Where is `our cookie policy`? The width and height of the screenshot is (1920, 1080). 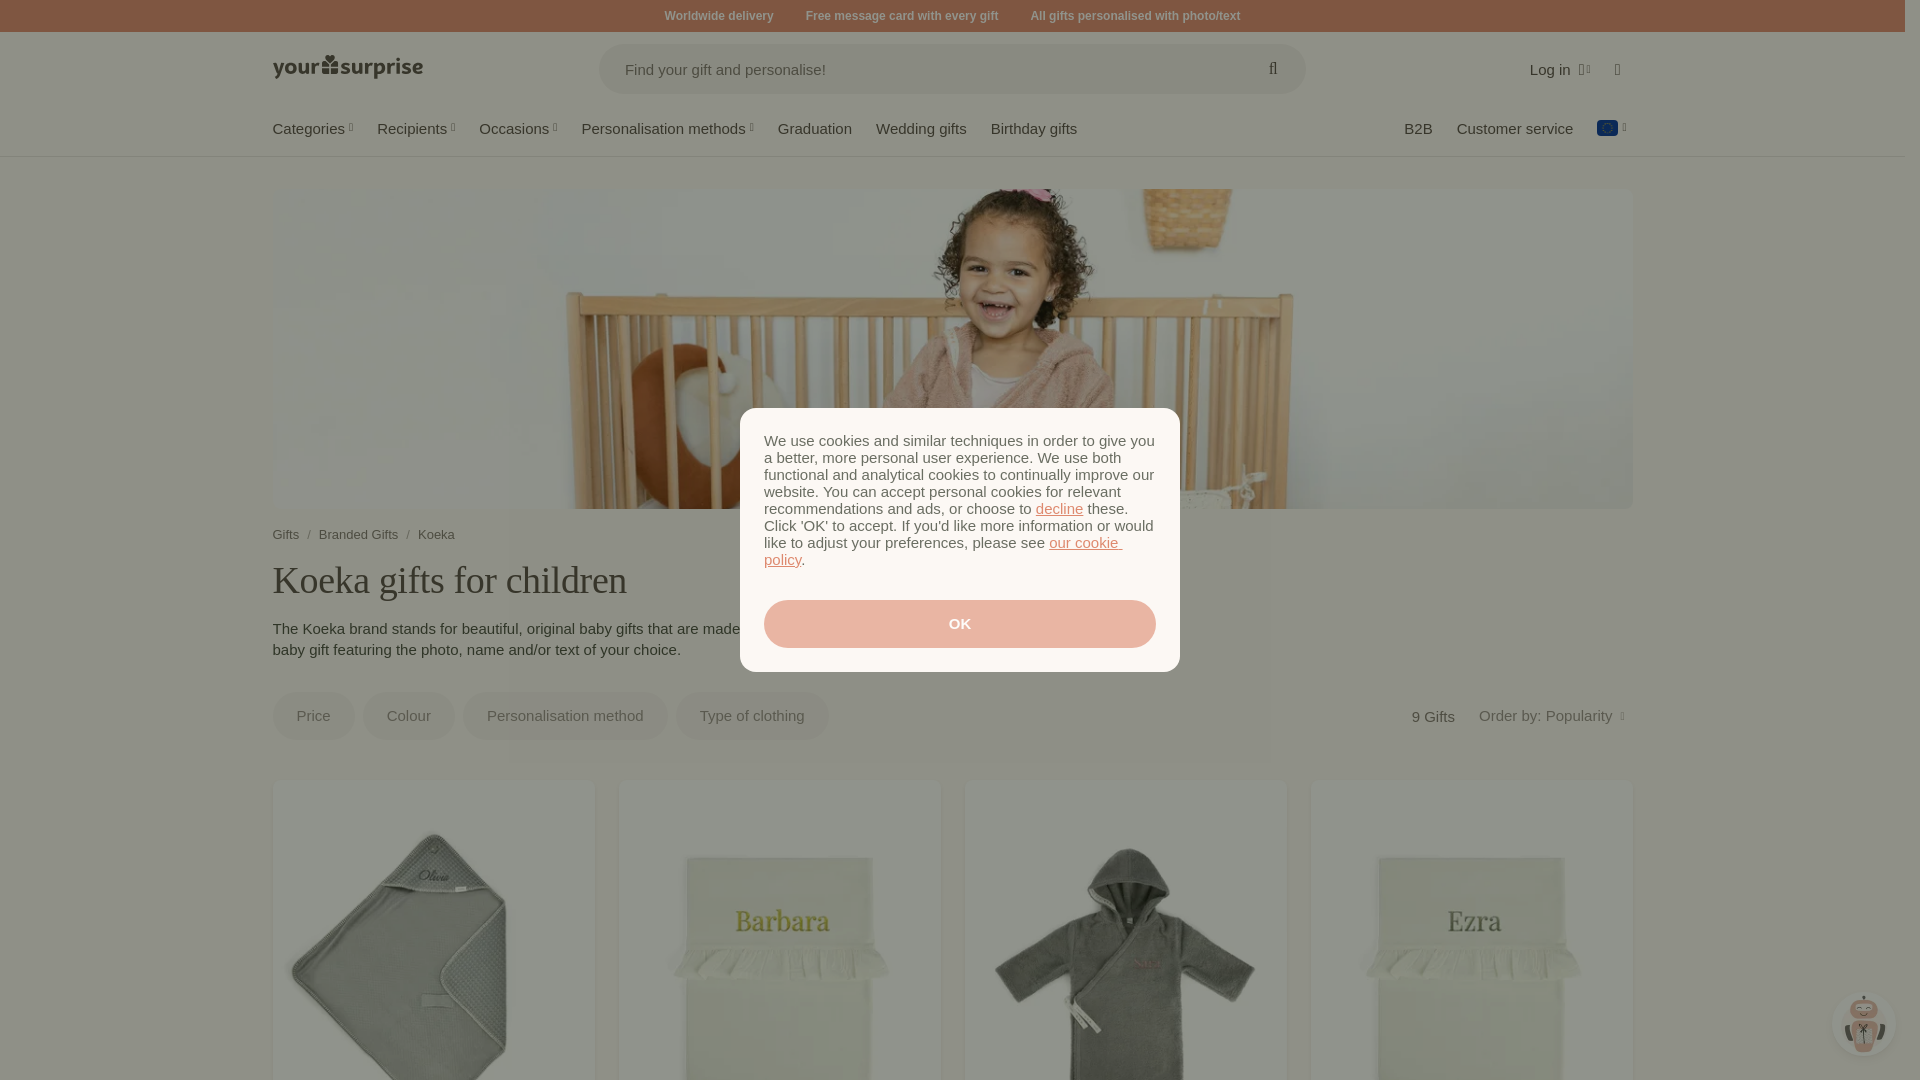
our cookie policy is located at coordinates (1560, 68).